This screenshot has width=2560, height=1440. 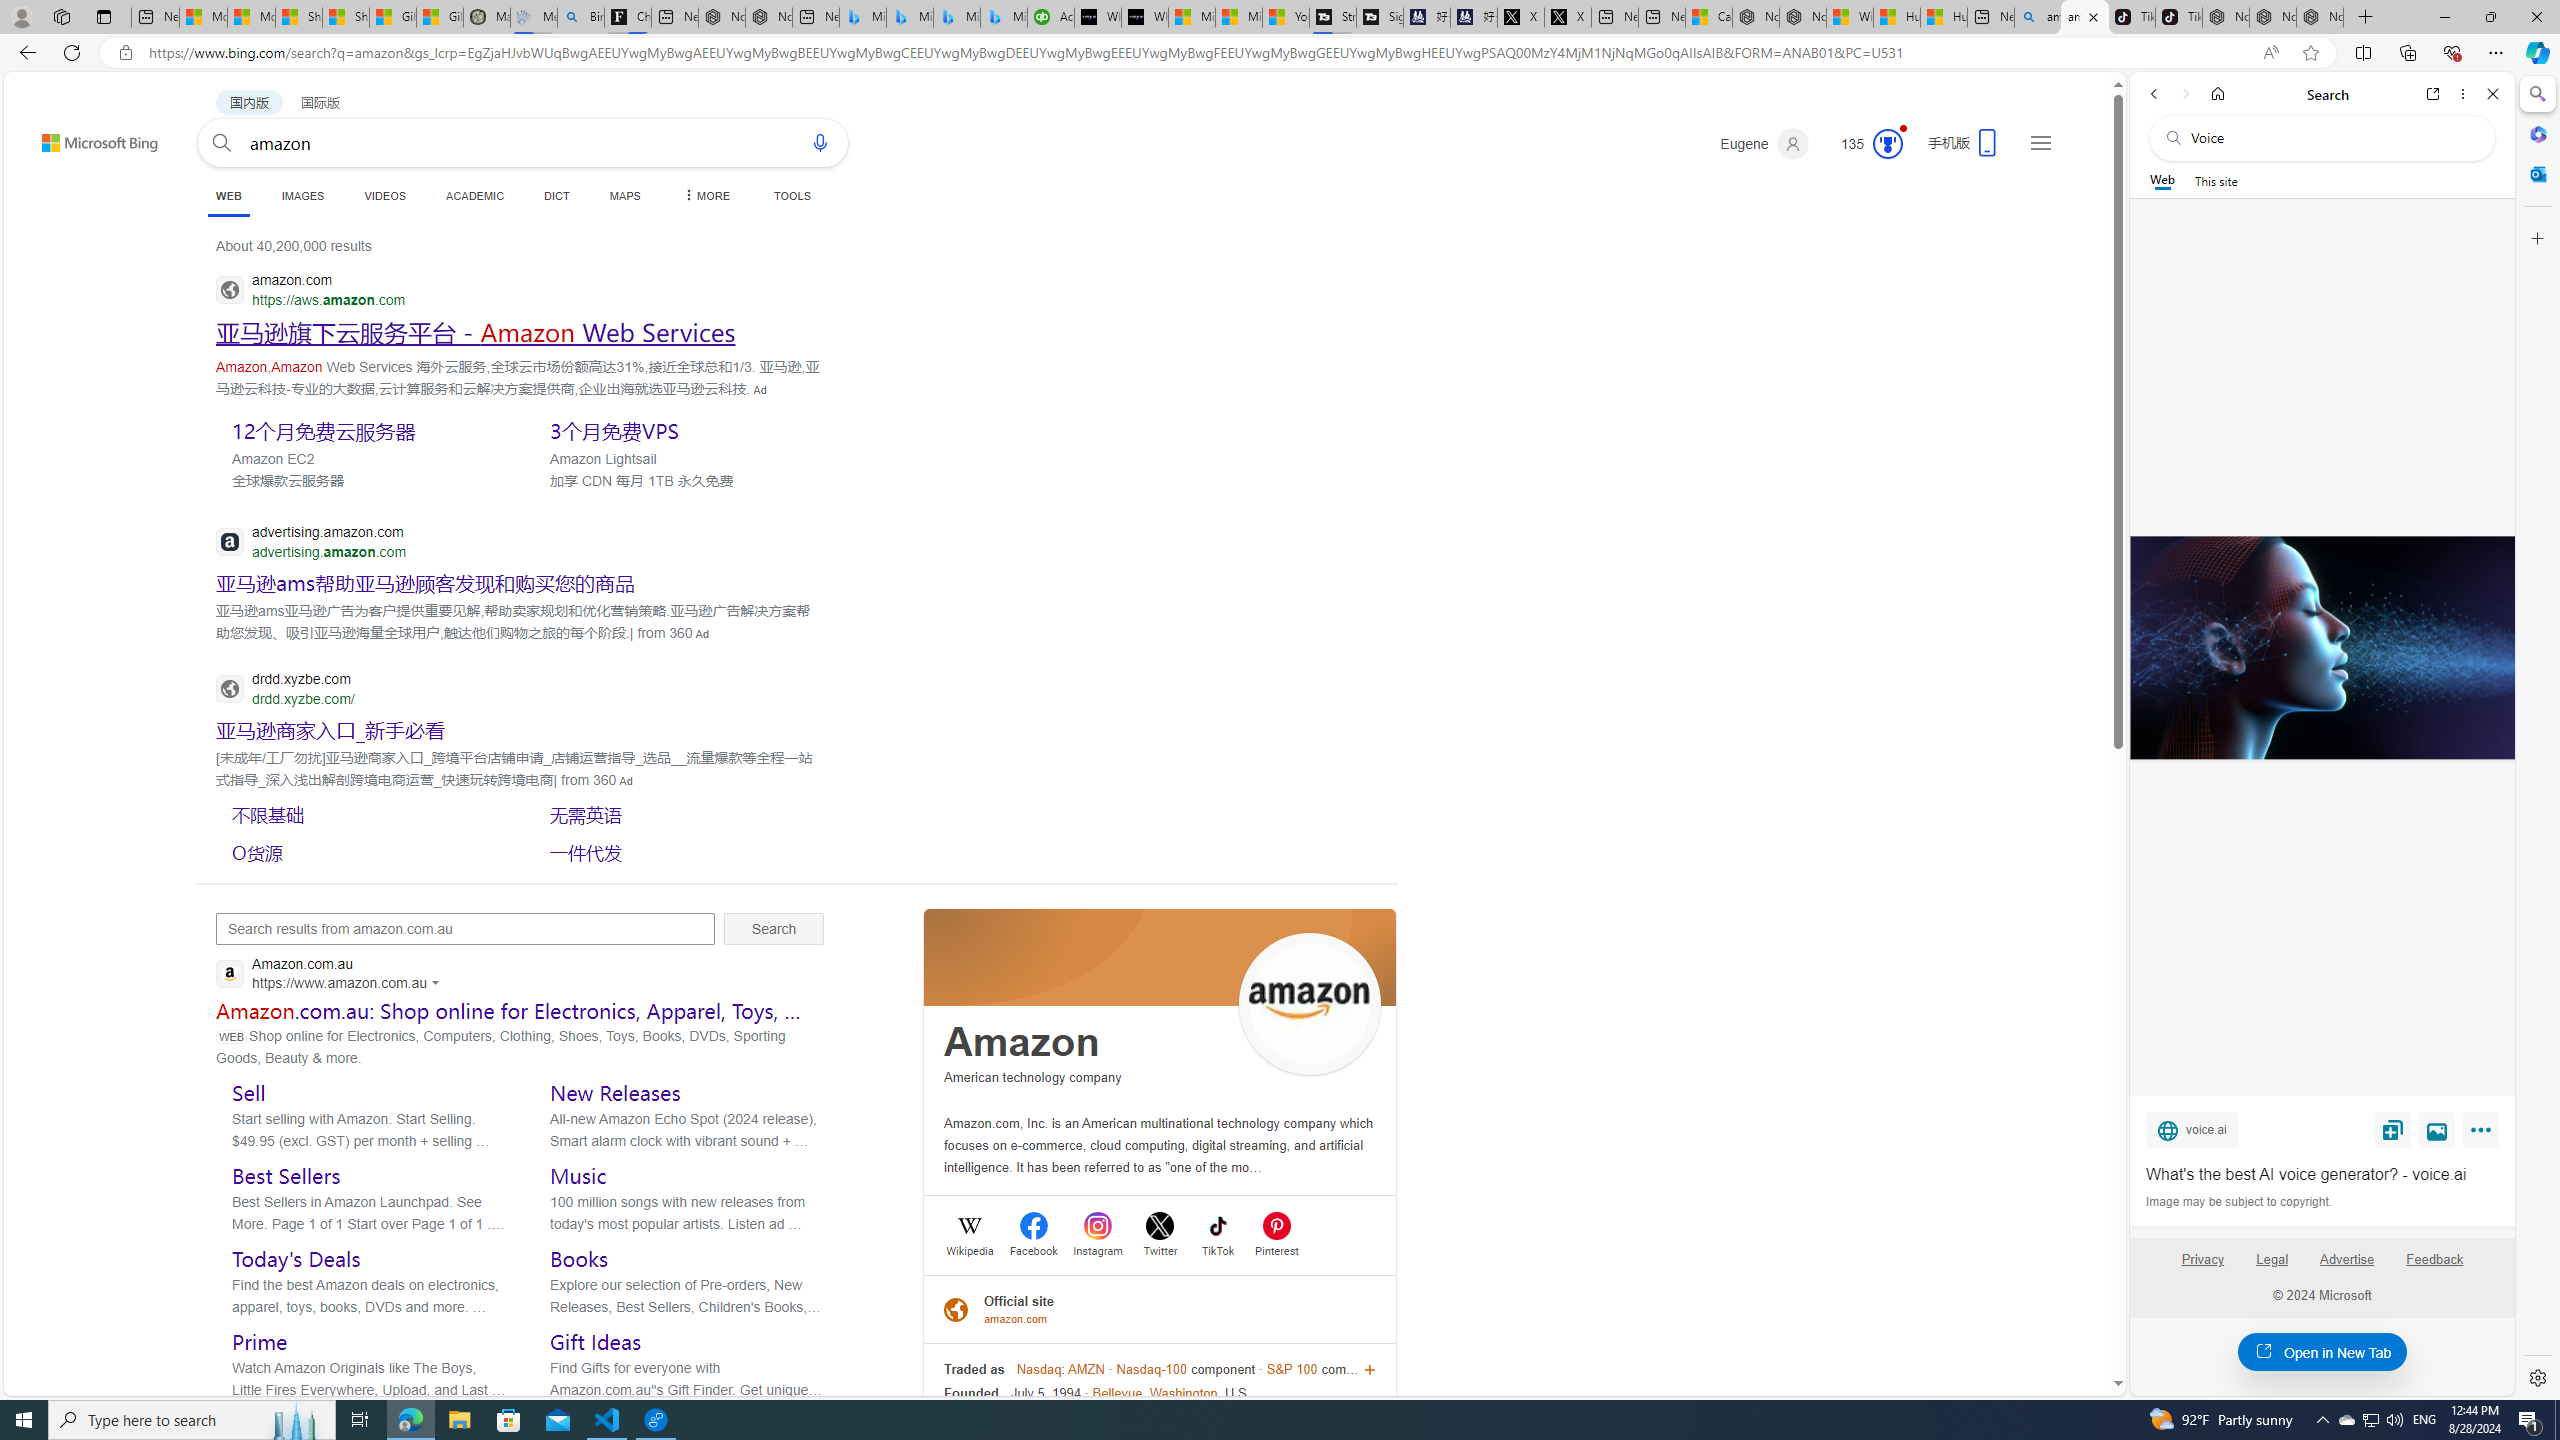 I want to click on Microsoft Bing Travel - Shangri-La Hotel Bangkok, so click(x=1004, y=17).